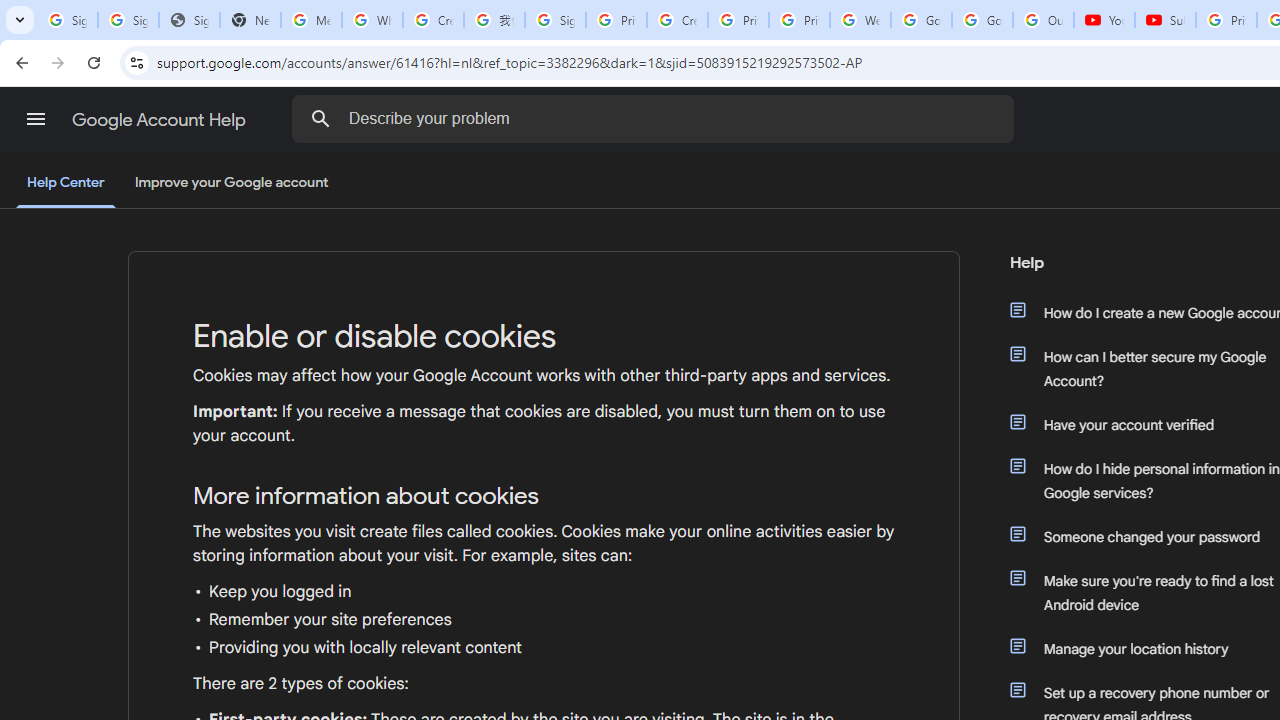 Image resolution: width=1280 pixels, height=720 pixels. Describe the element at coordinates (36, 119) in the screenshot. I see `Main menu` at that location.